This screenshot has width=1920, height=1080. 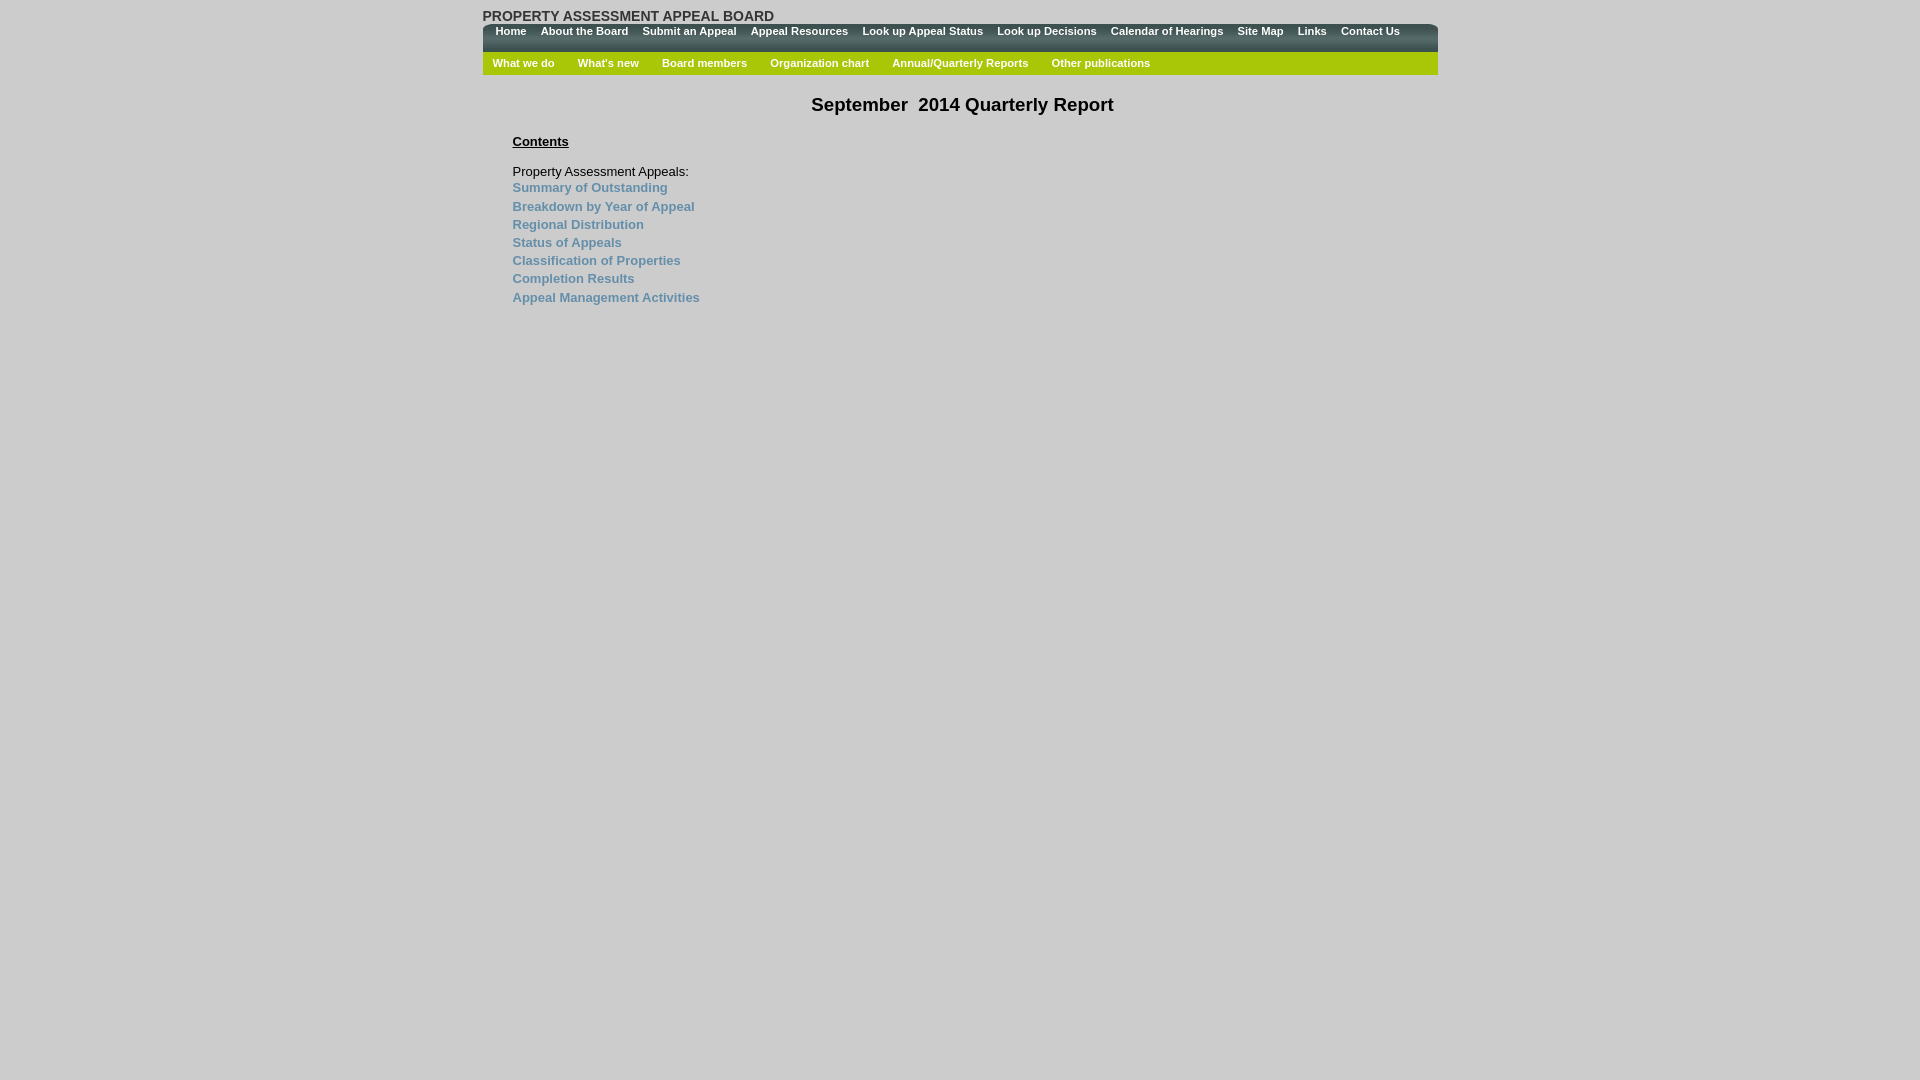 I want to click on Home, so click(x=510, y=32).